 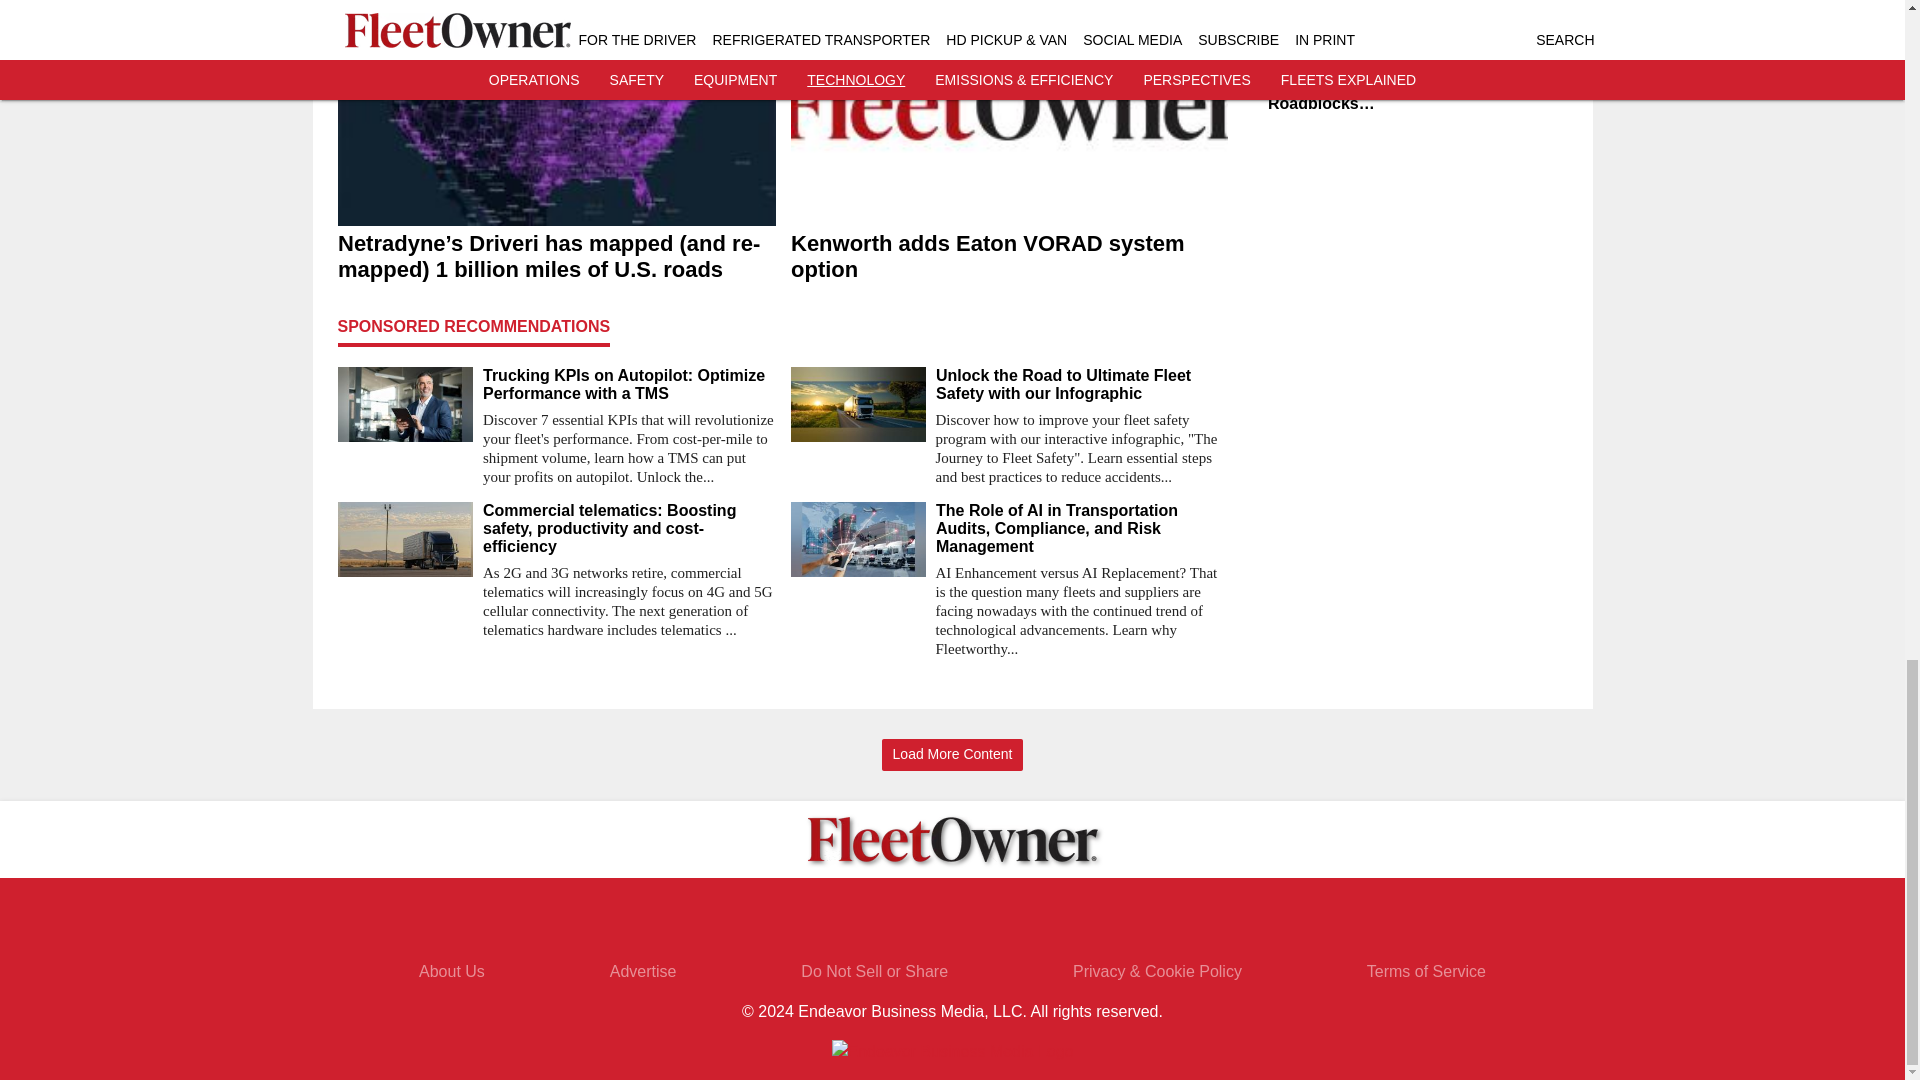 I want to click on Kenworth adds Eaton VORAD system option, so click(x=1008, y=258).